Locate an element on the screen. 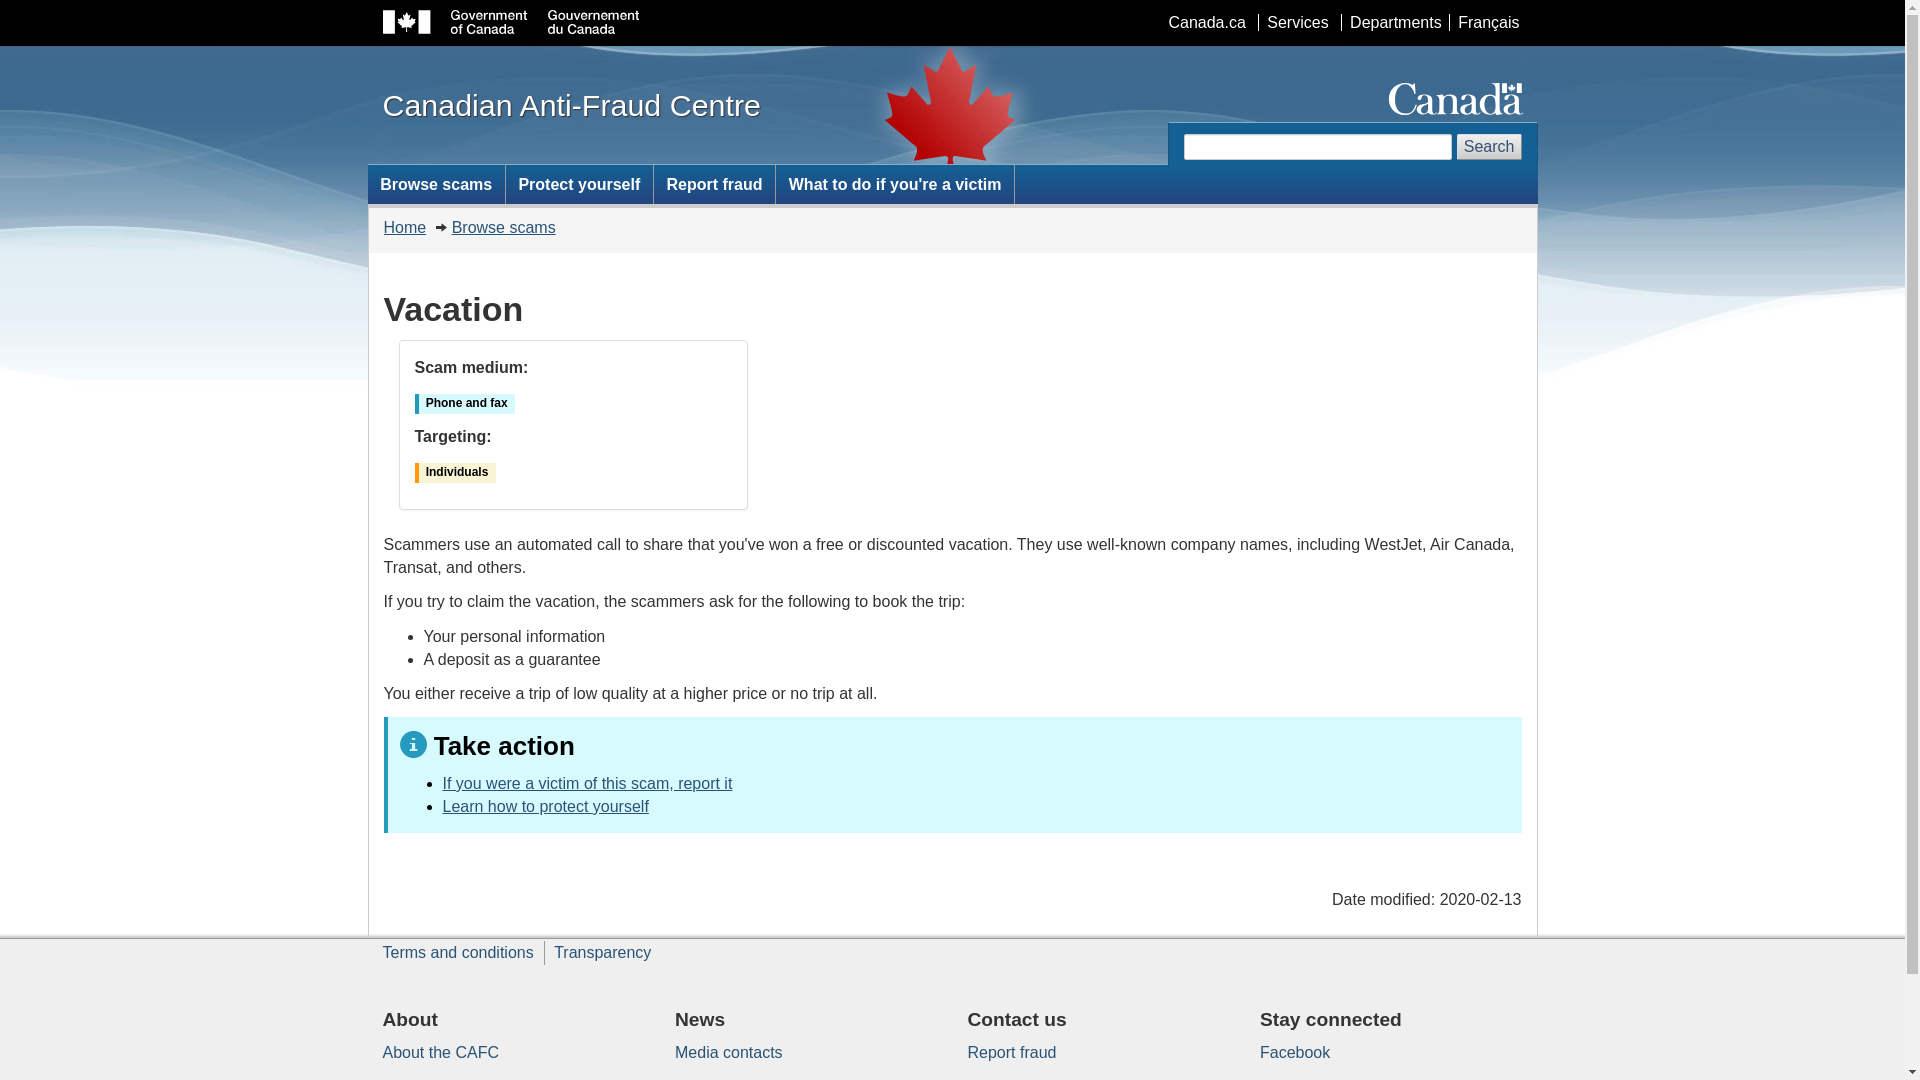 This screenshot has height=1080, width=1920. Report fraud is located at coordinates (1012, 1052).